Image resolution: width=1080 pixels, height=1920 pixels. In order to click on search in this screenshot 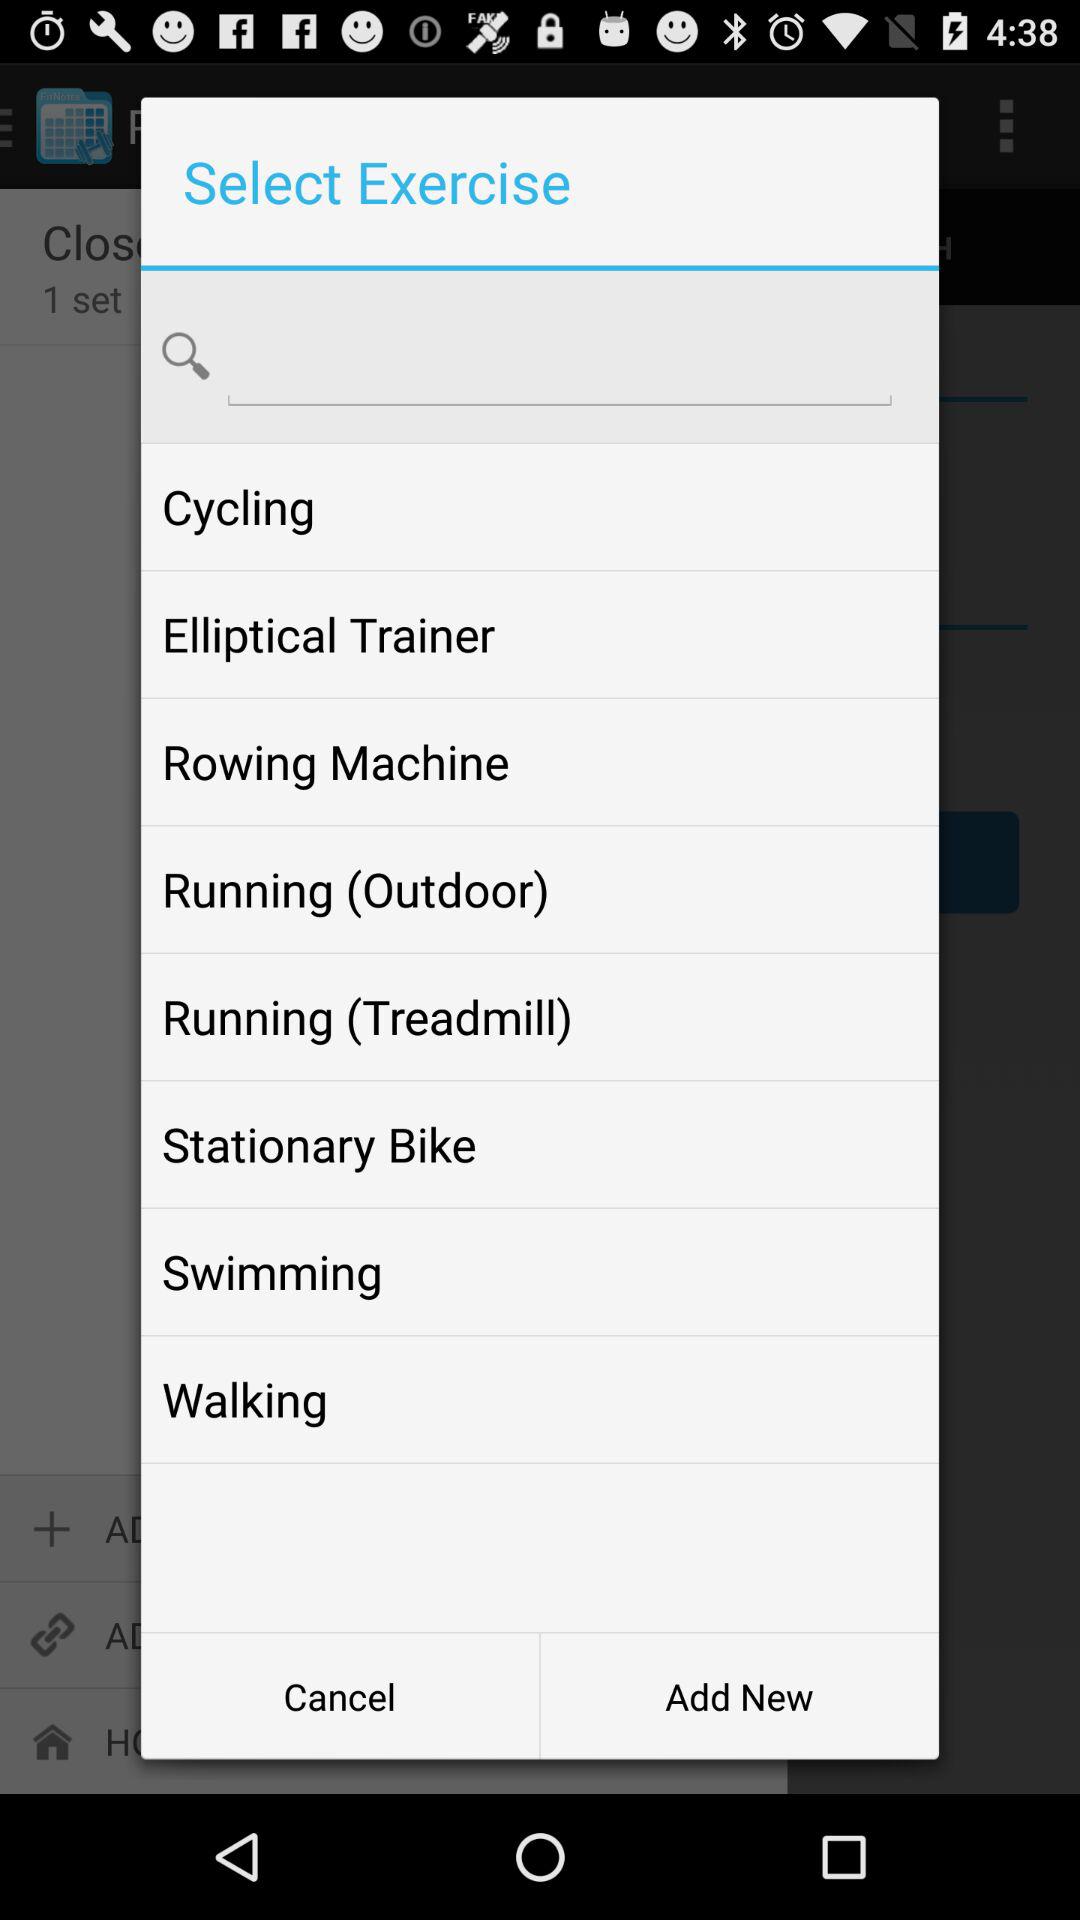, I will do `click(560, 354)`.